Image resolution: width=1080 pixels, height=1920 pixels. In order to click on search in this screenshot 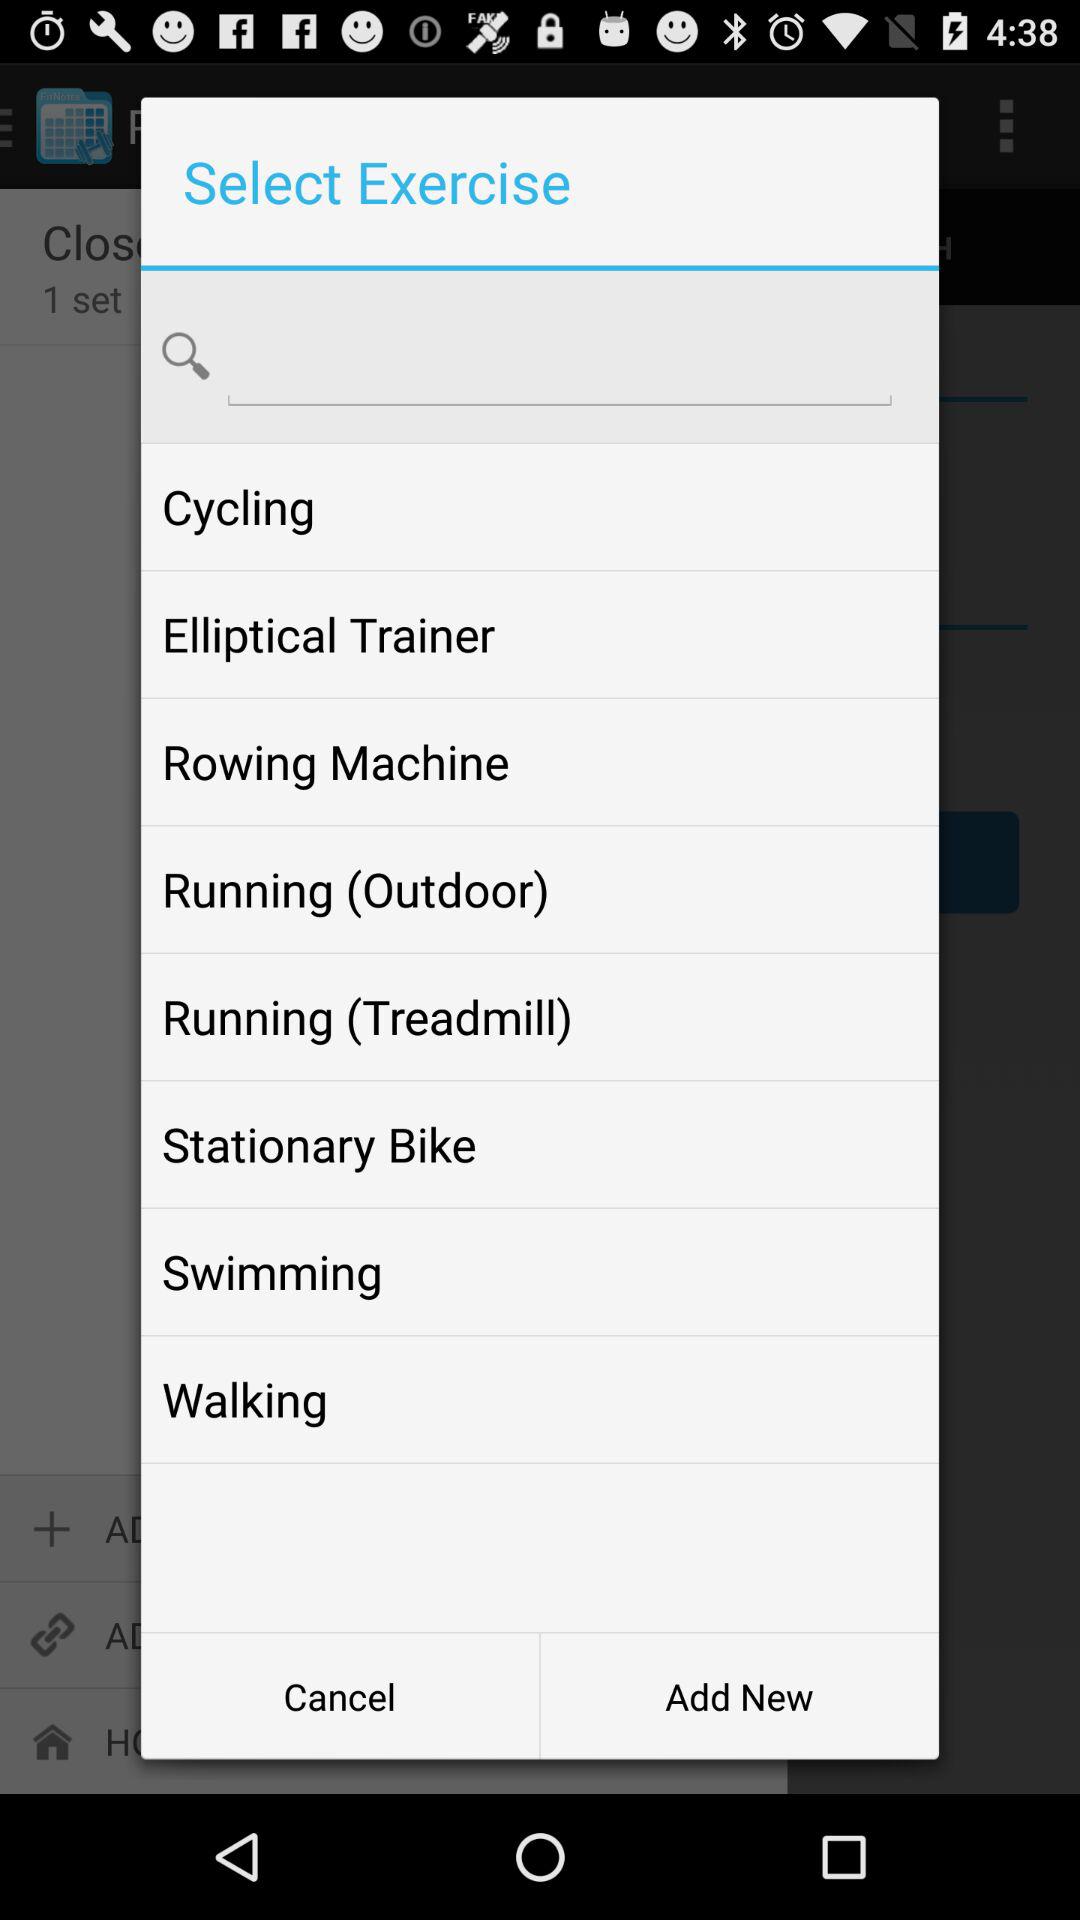, I will do `click(560, 354)`.